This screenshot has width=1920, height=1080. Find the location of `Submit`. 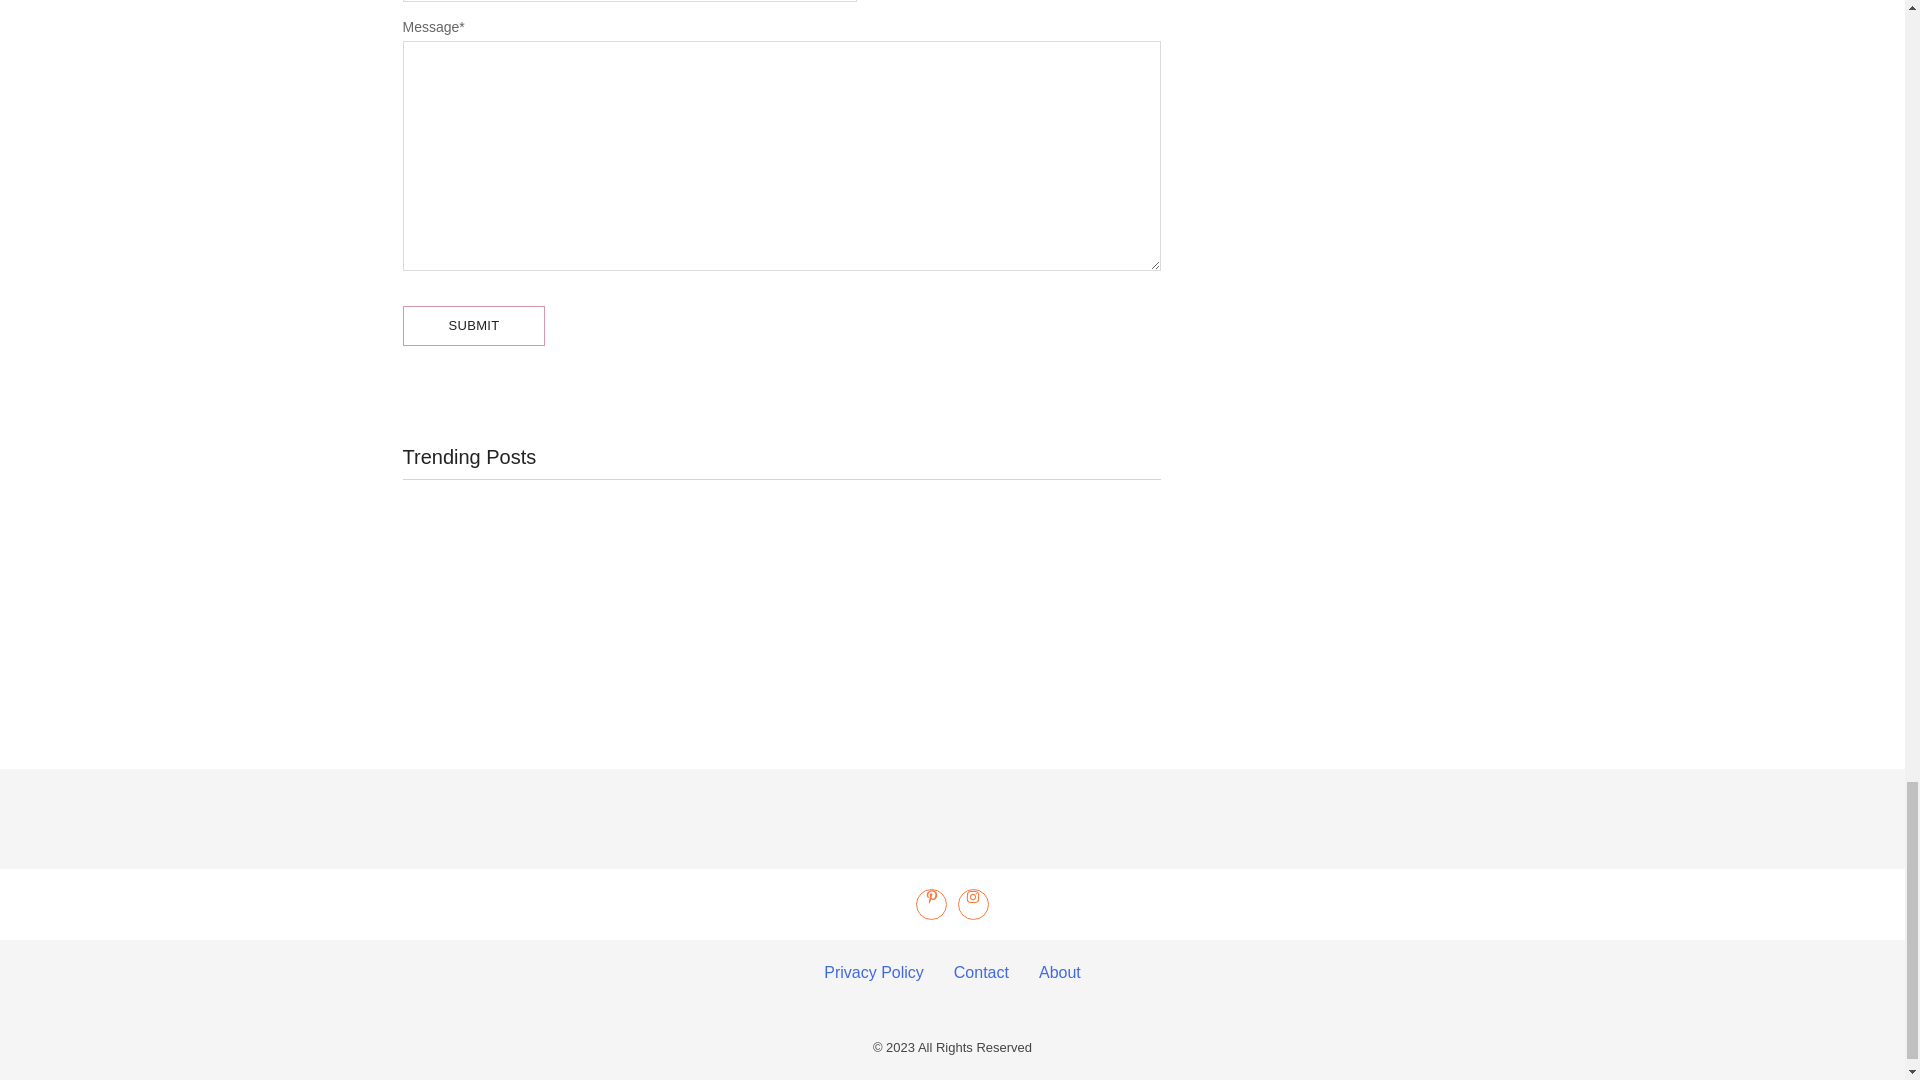

Submit is located at coordinates (473, 325).